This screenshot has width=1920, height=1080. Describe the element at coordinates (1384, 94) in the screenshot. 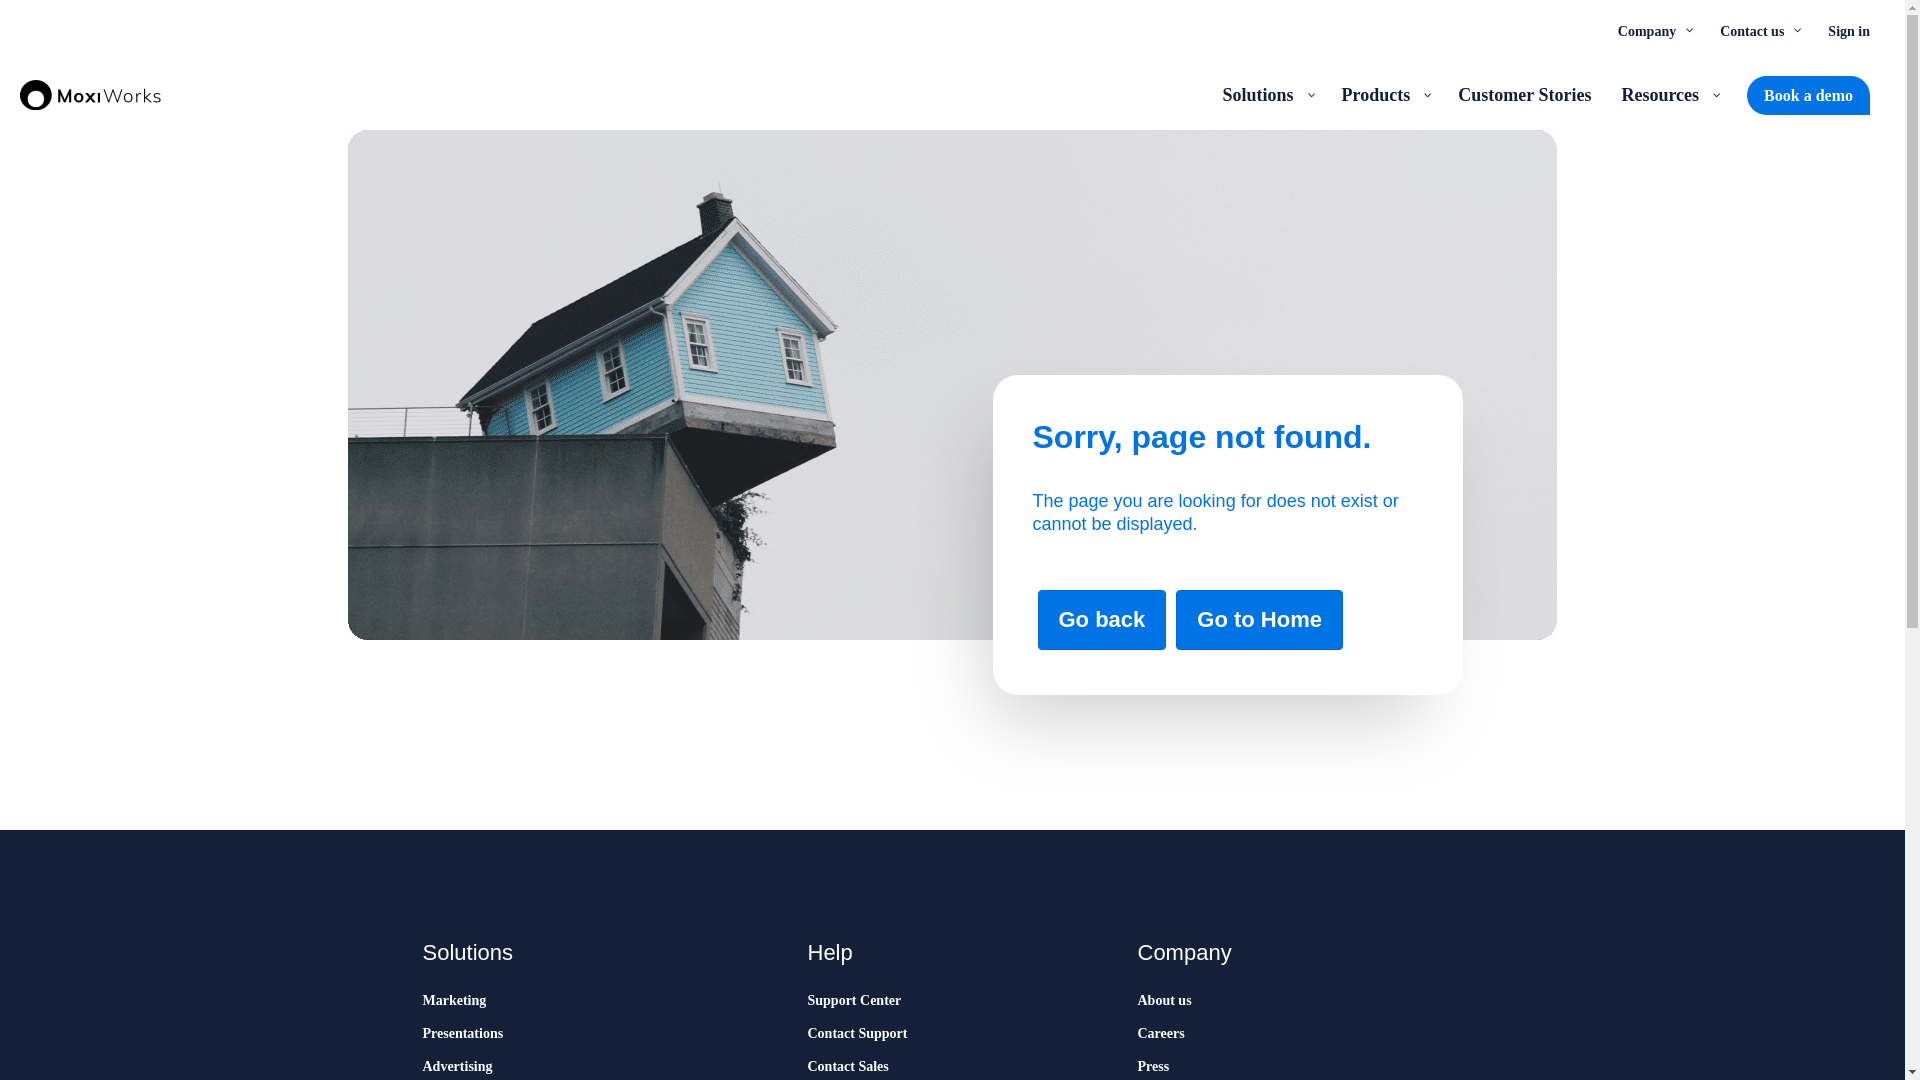

I see `Products` at that location.